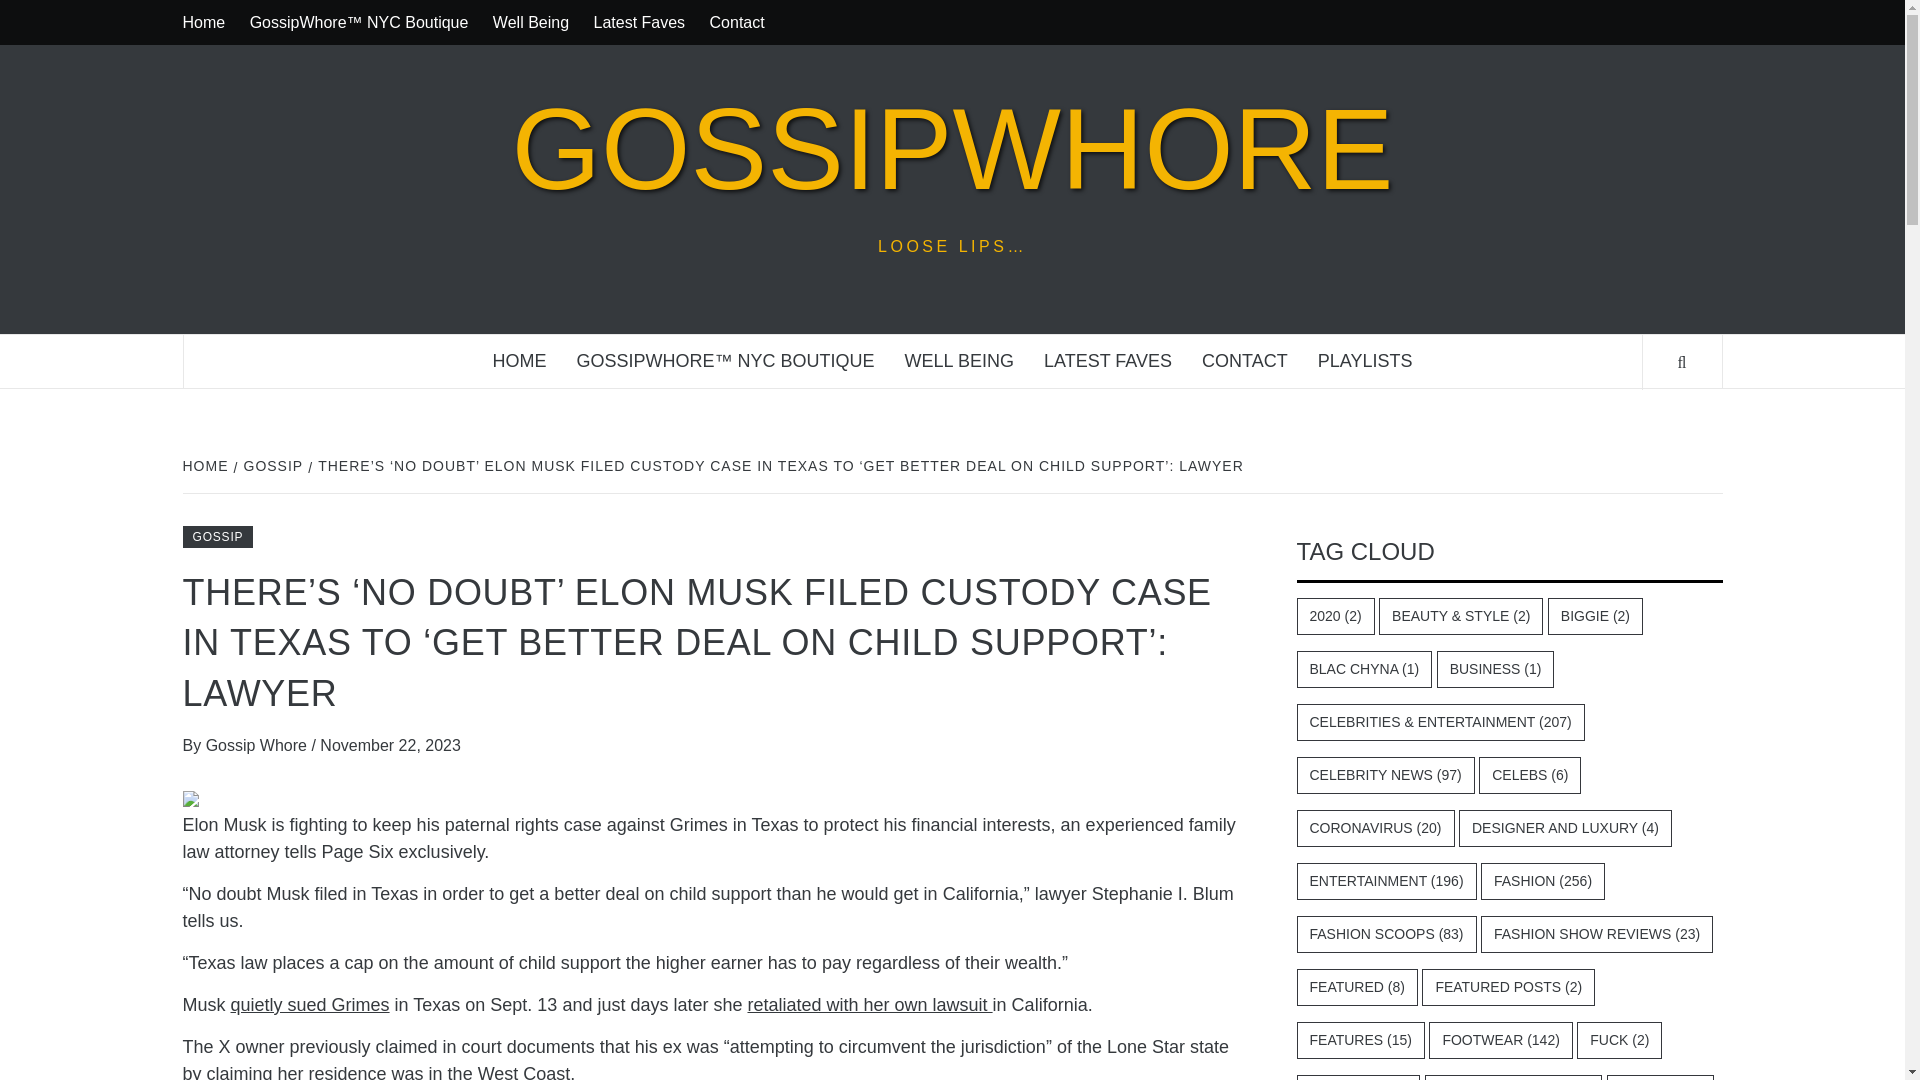  What do you see at coordinates (272, 466) in the screenshot?
I see `GOSSIP` at bounding box center [272, 466].